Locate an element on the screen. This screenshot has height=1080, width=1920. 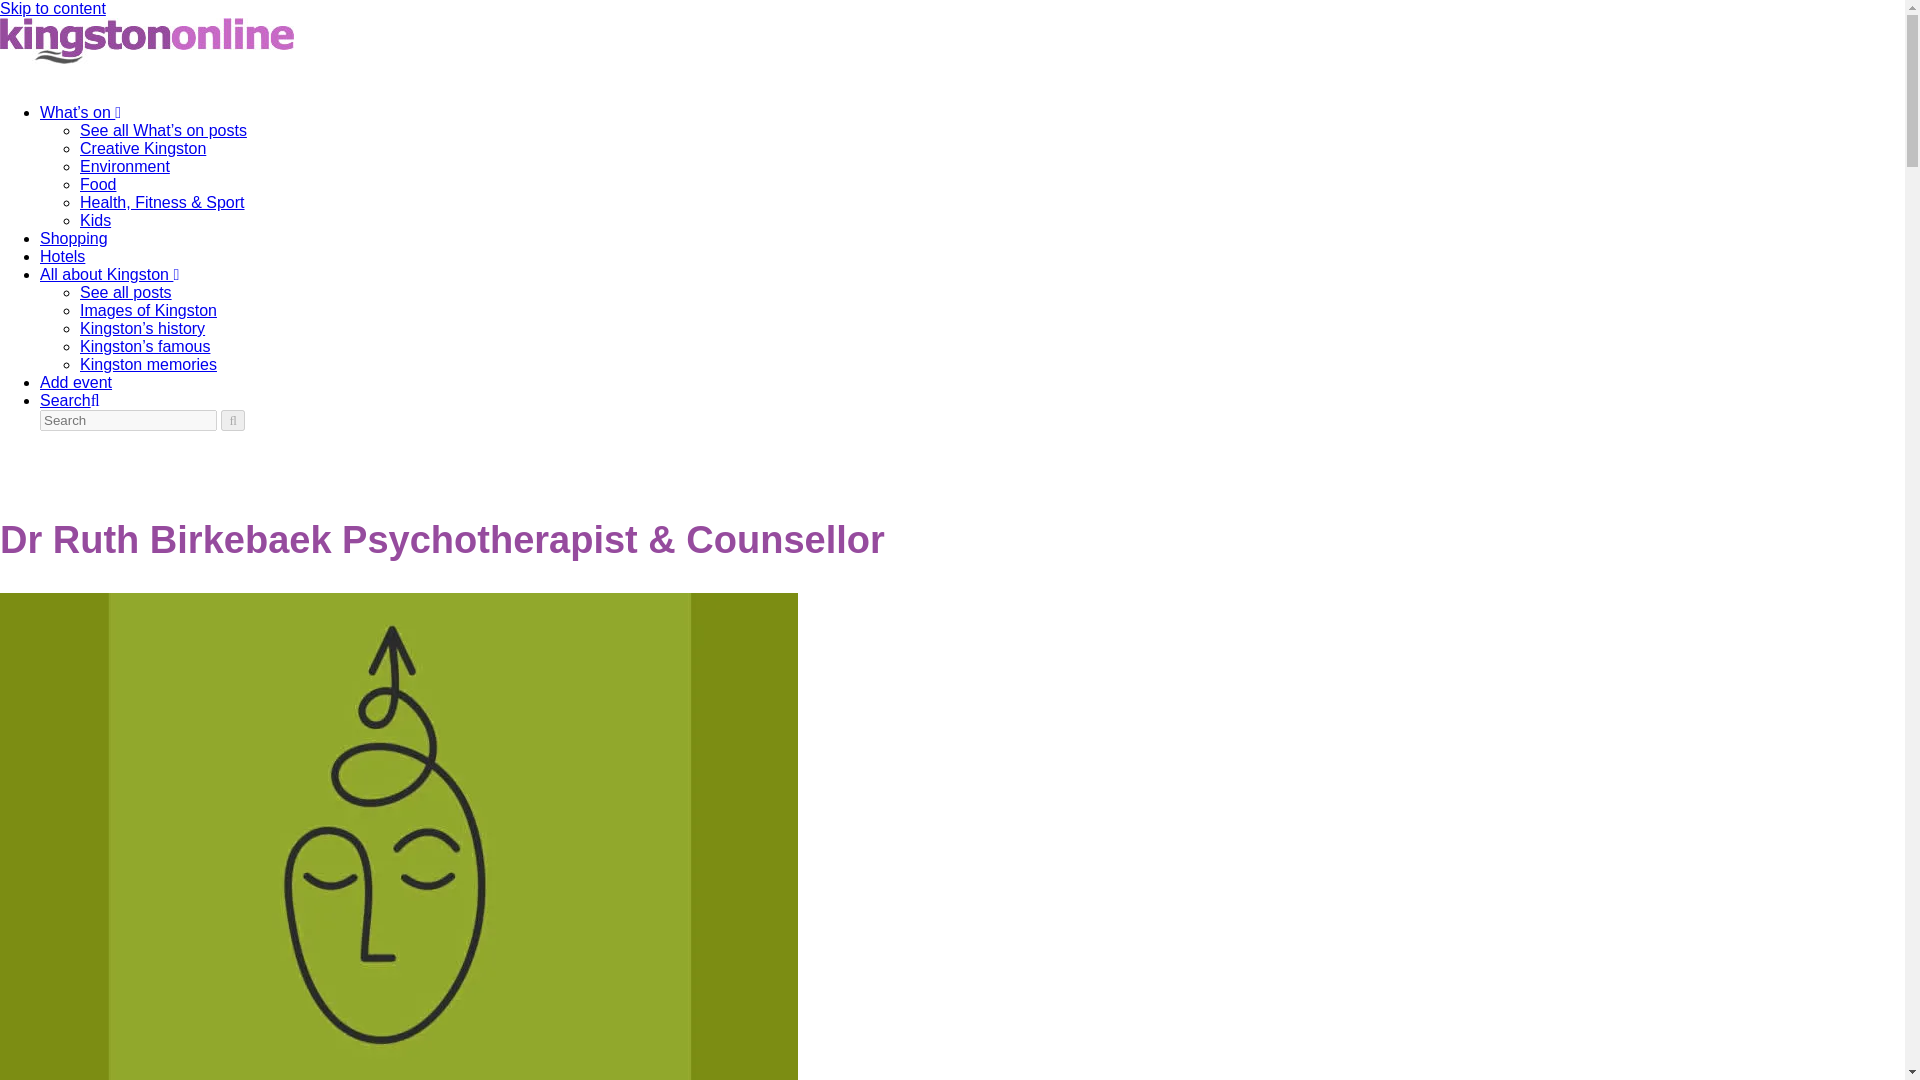
Add event is located at coordinates (76, 382).